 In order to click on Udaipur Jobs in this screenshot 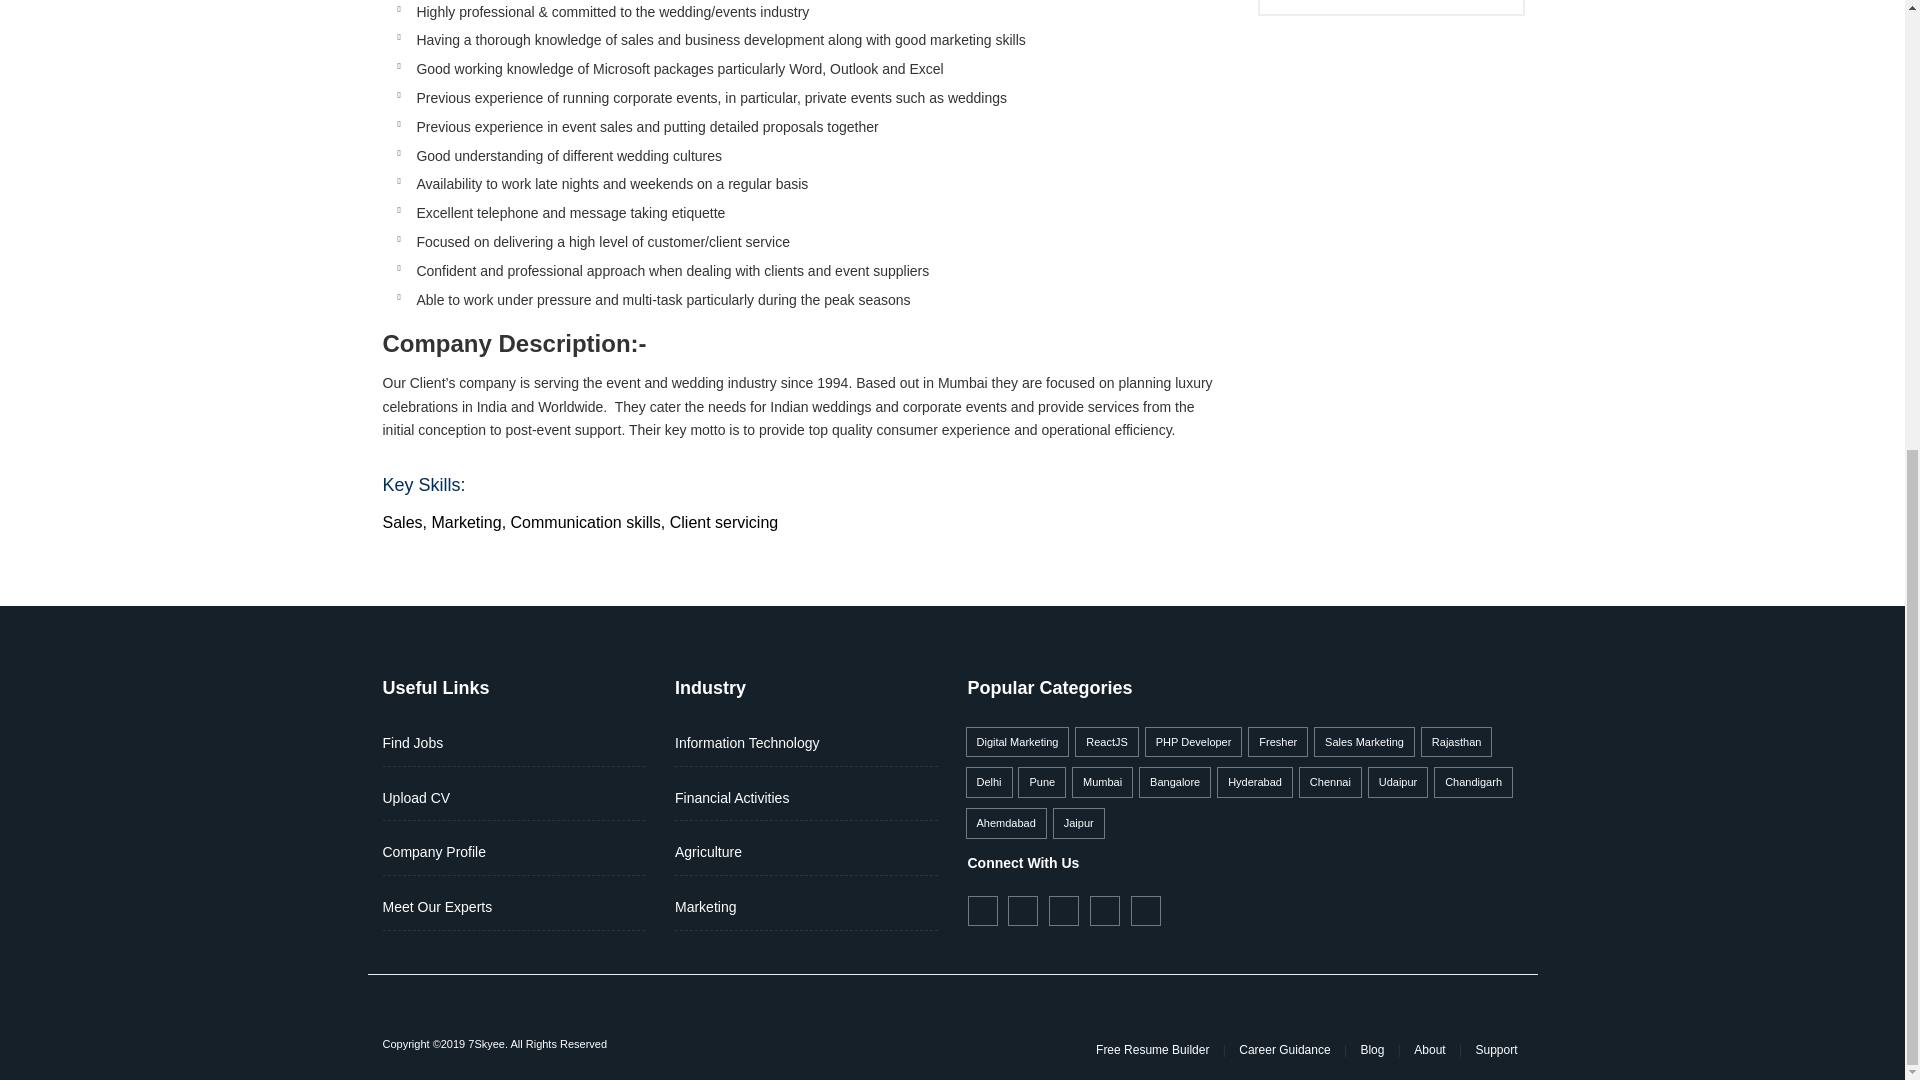, I will do `click(1398, 782)`.